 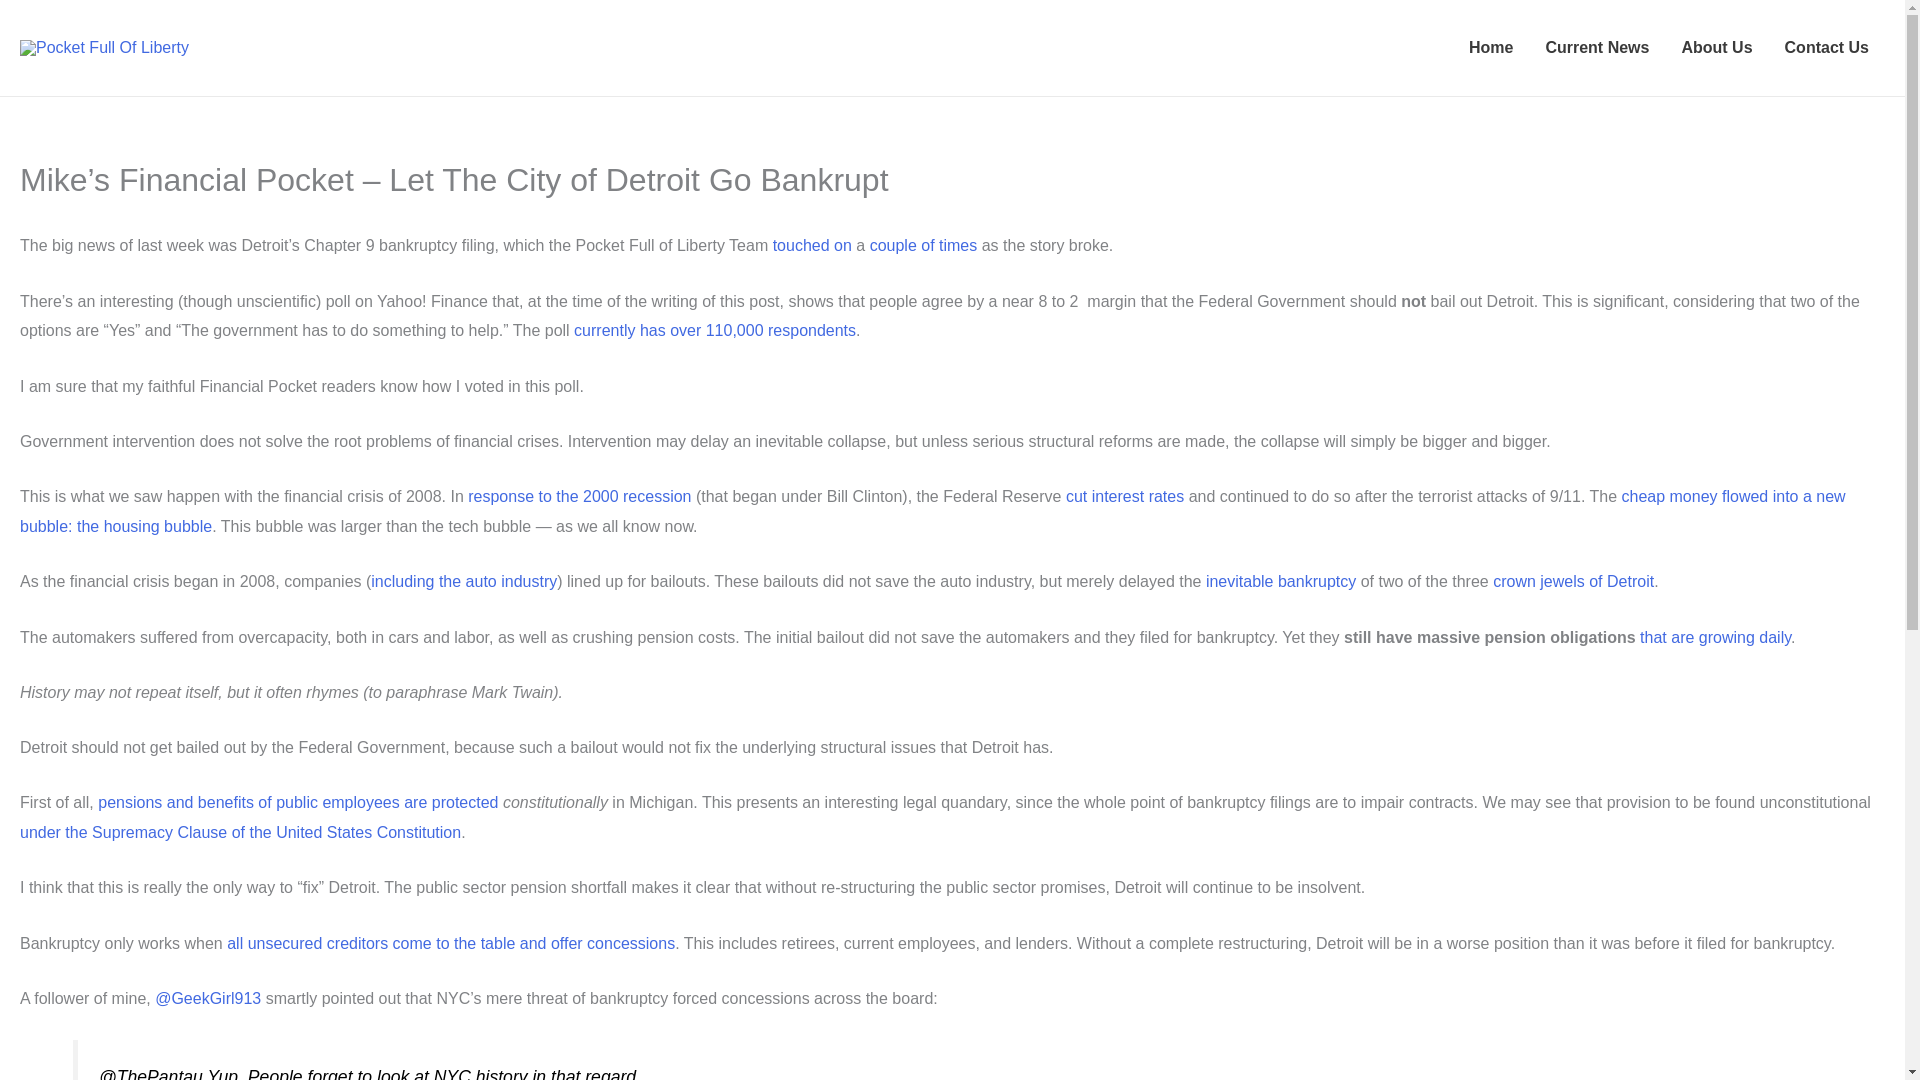 What do you see at coordinates (1716, 48) in the screenshot?
I see `About Us` at bounding box center [1716, 48].